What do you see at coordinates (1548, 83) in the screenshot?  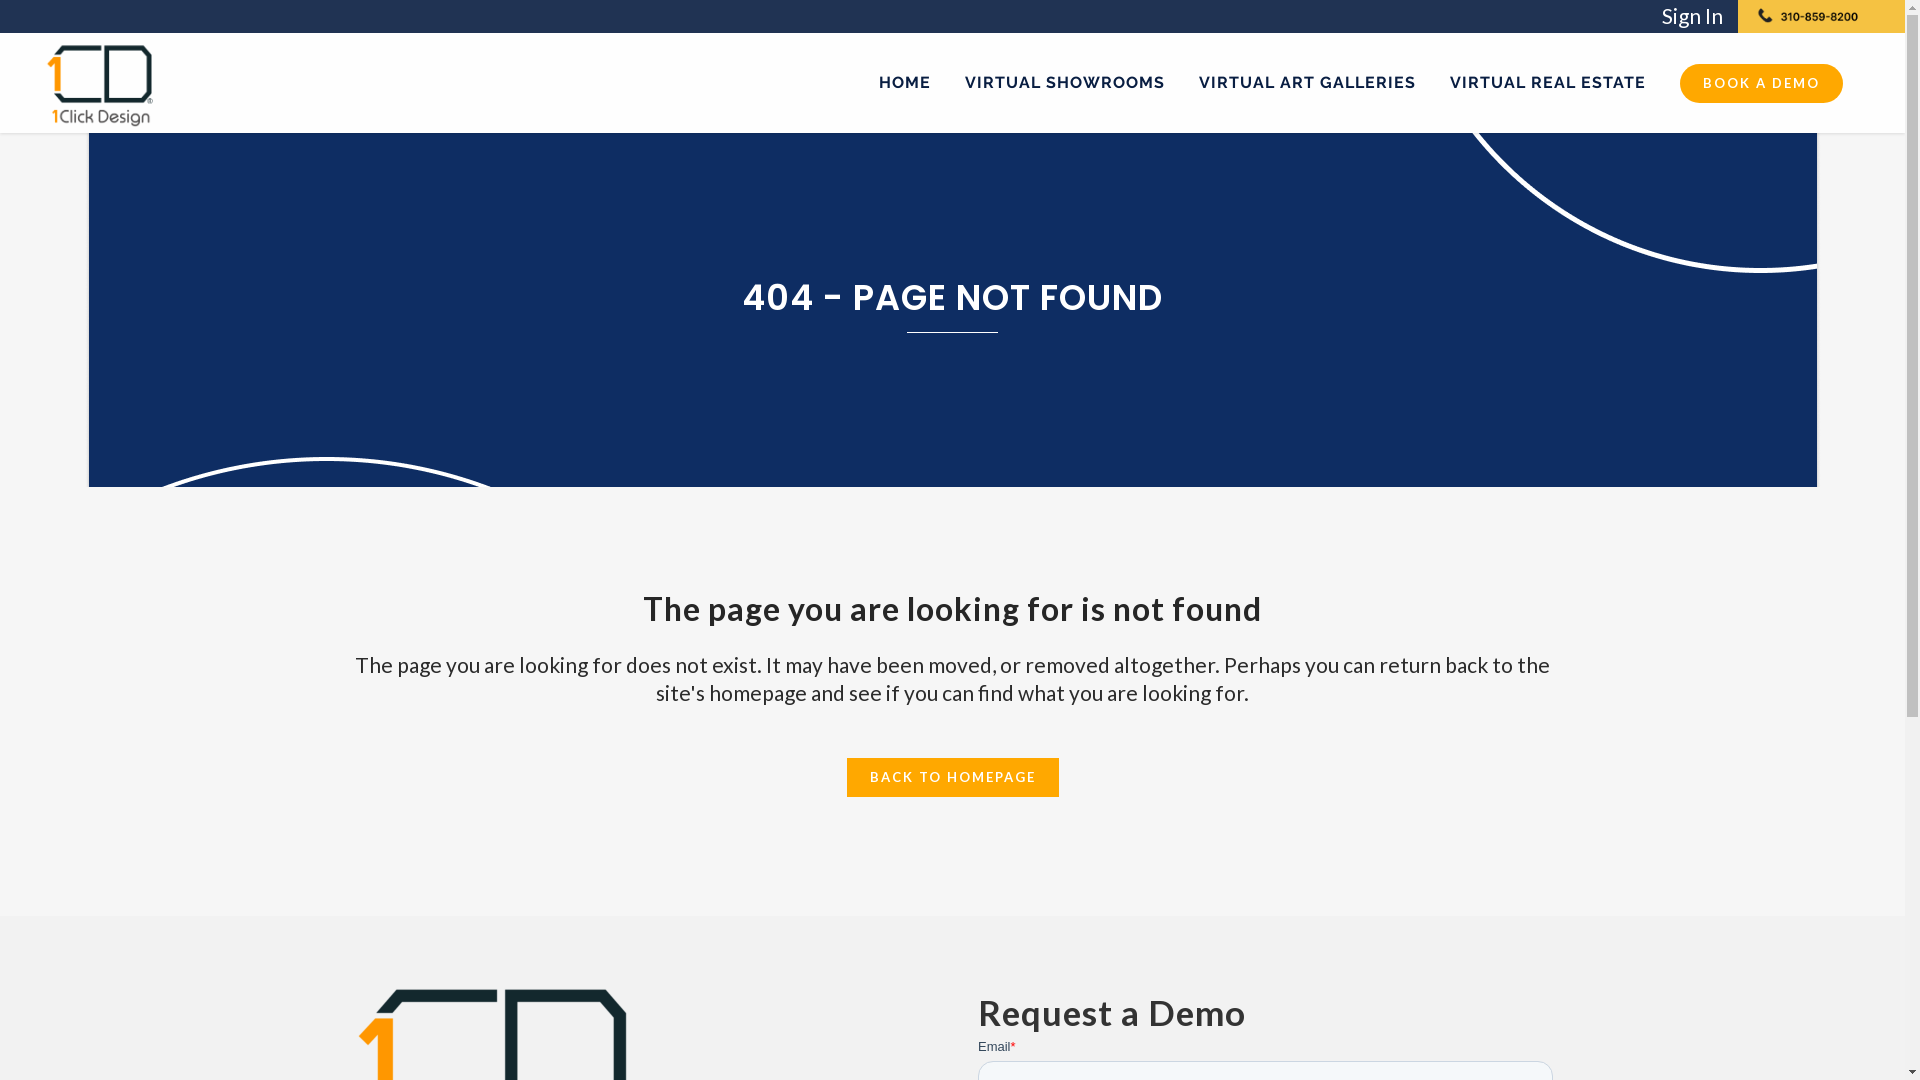 I see `VIRTUAL REAL ESTATE` at bounding box center [1548, 83].